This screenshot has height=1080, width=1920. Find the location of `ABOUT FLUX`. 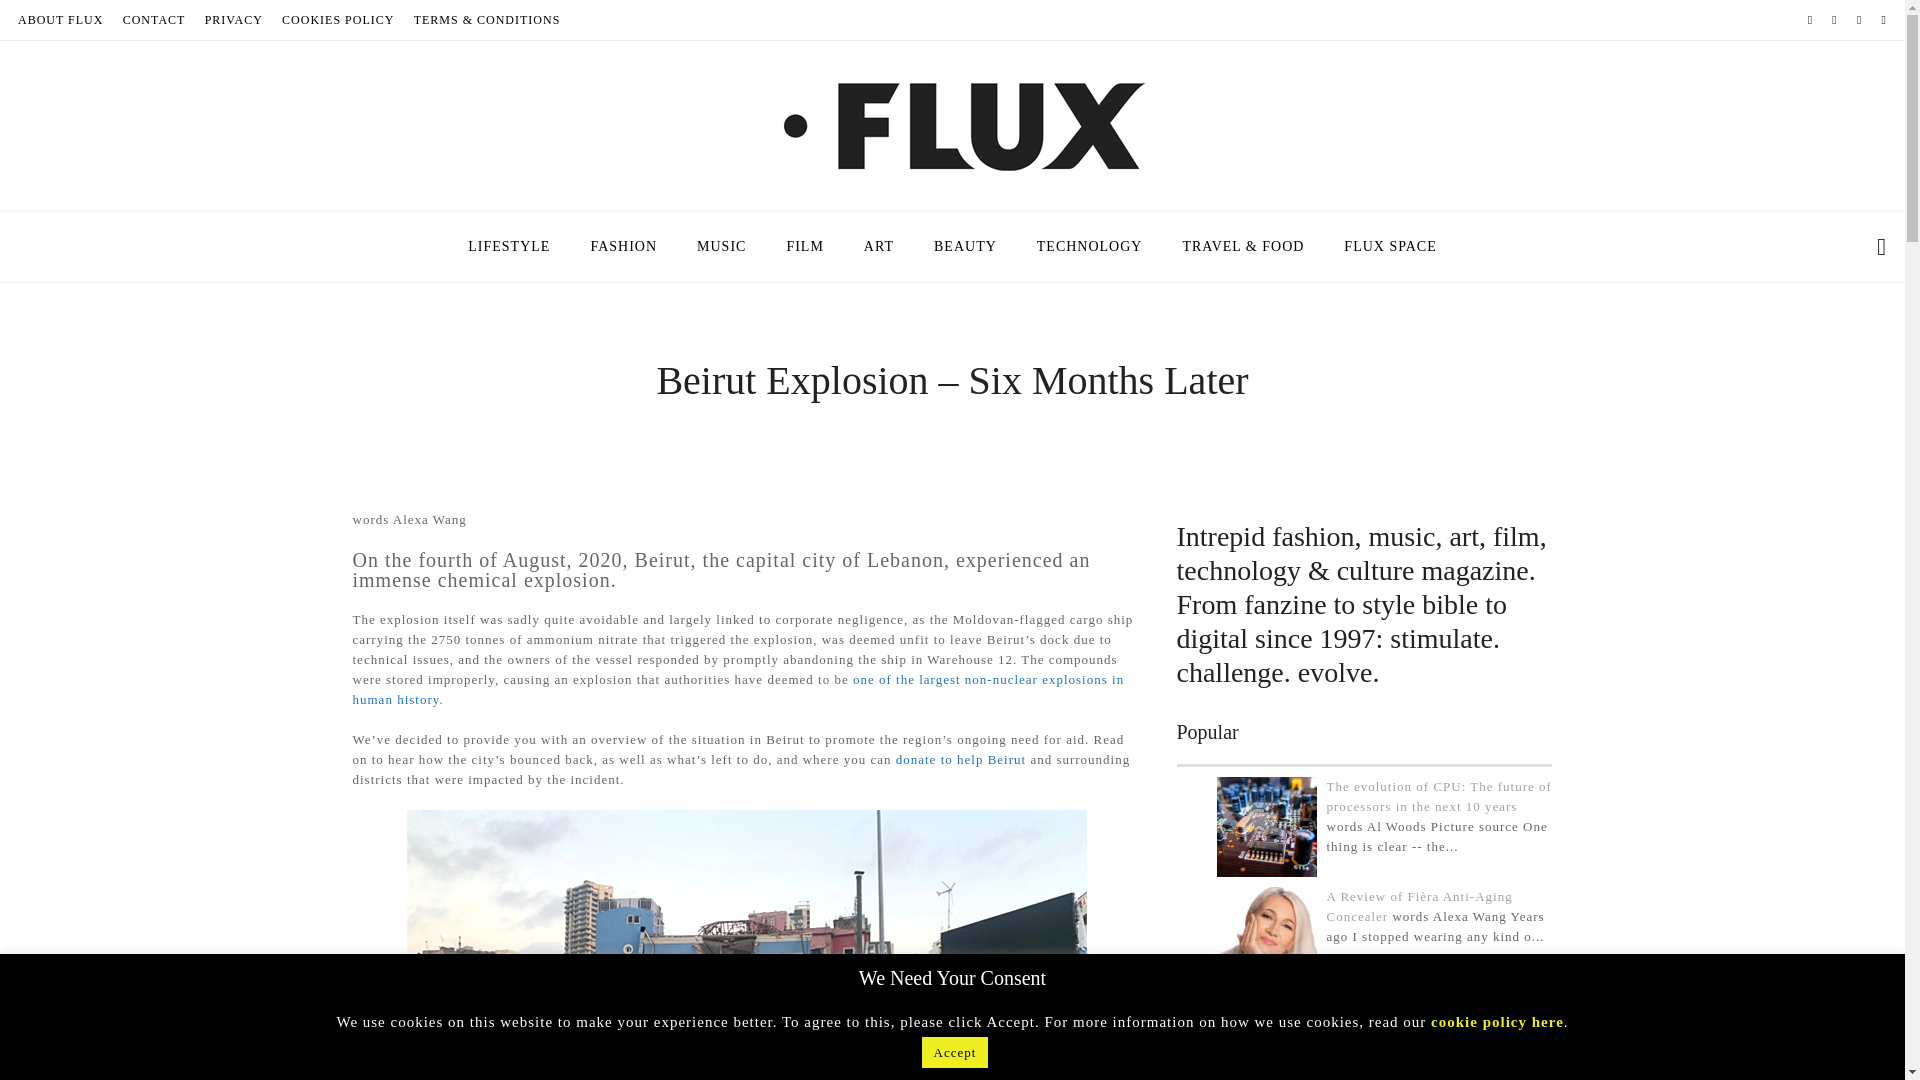

ABOUT FLUX is located at coordinates (60, 20).